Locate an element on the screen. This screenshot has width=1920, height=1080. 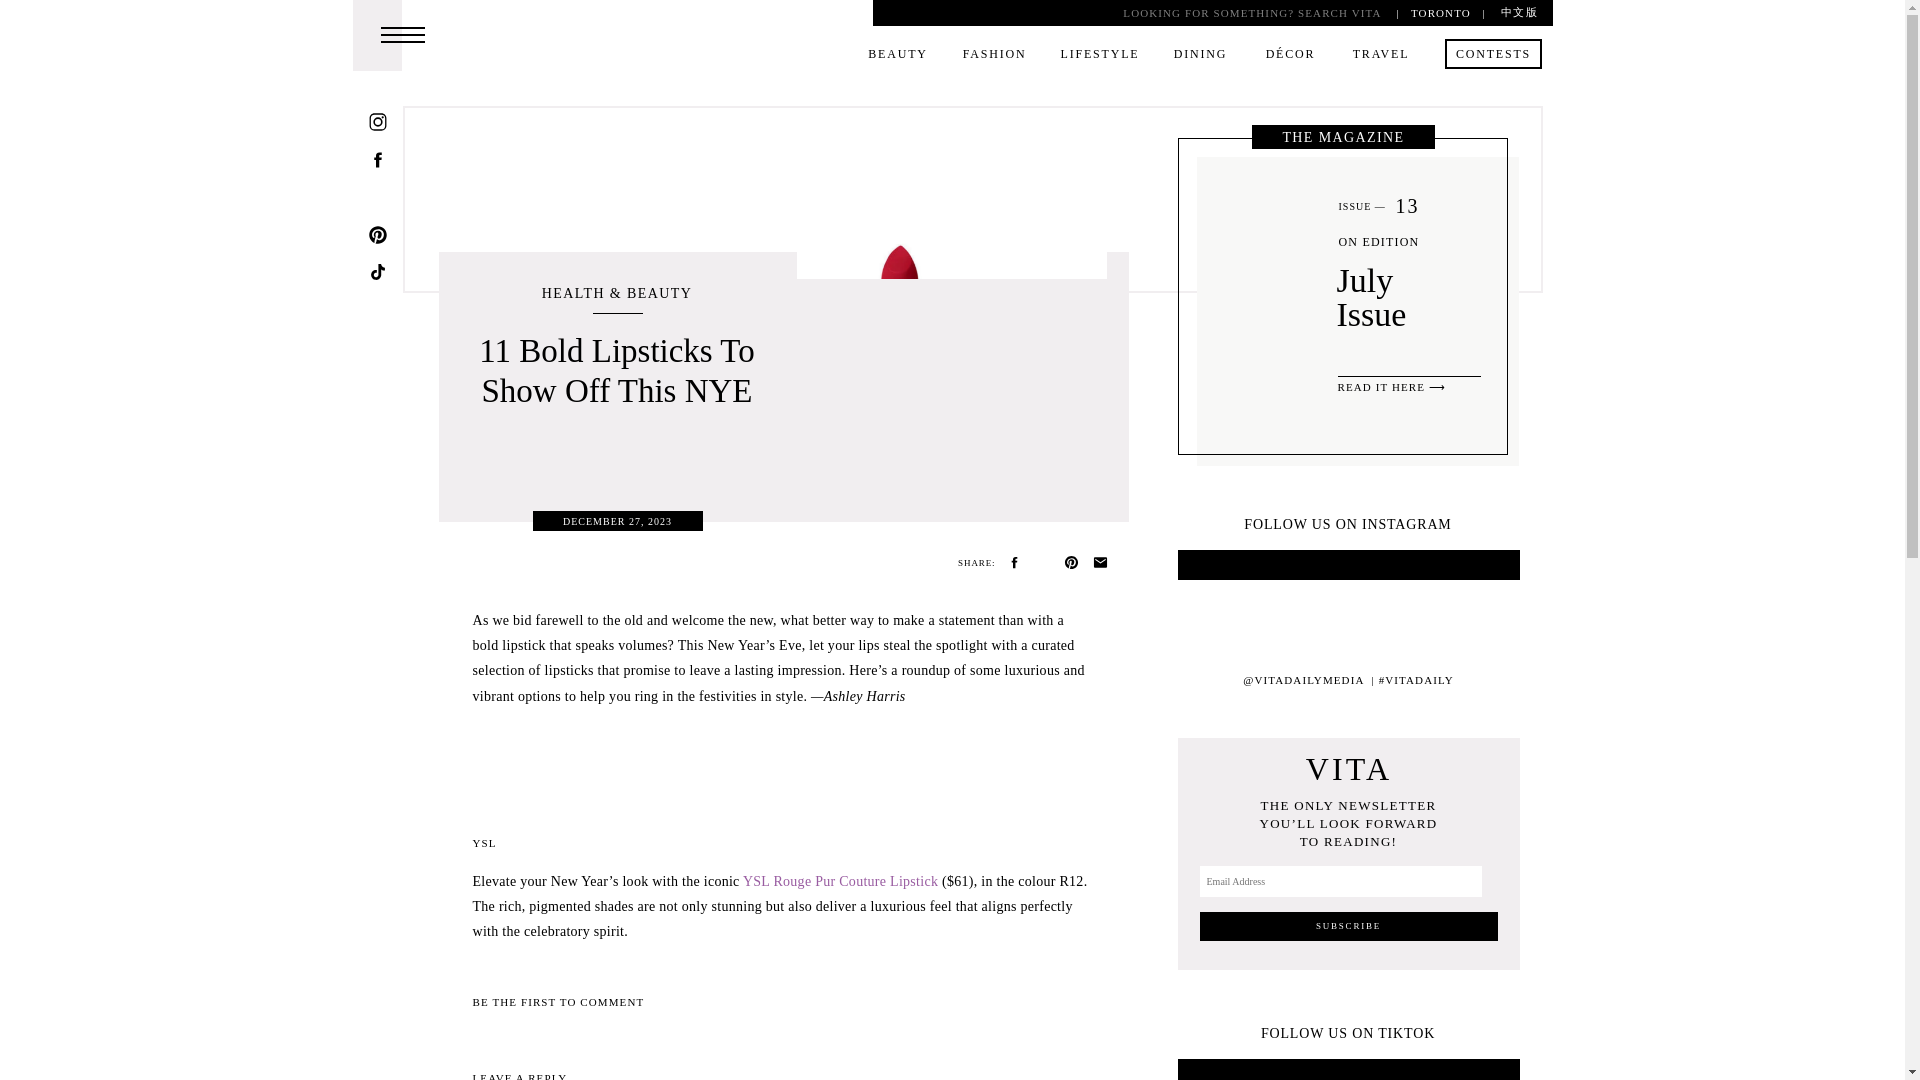
YSL Rouge Pur Couture Lipstick is located at coordinates (840, 880).